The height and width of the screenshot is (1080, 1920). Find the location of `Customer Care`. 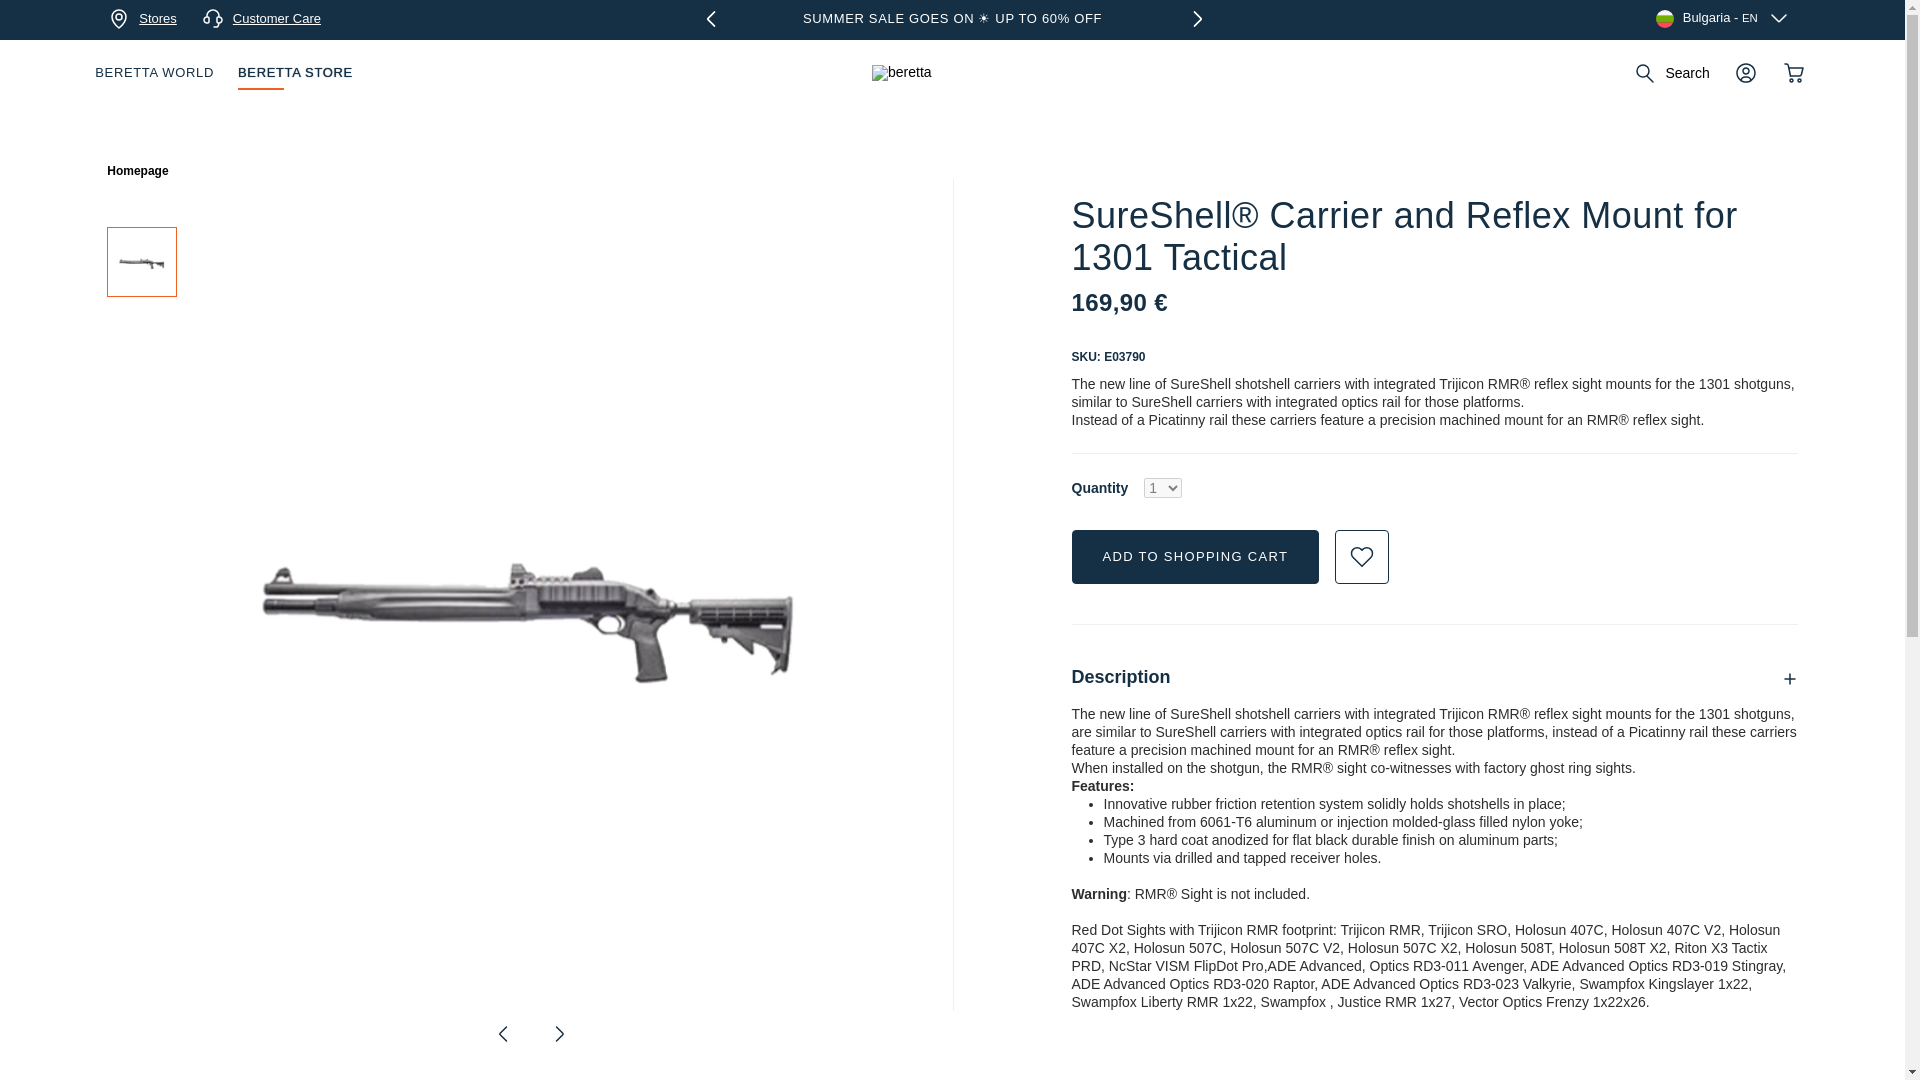

Customer Care is located at coordinates (260, 18).